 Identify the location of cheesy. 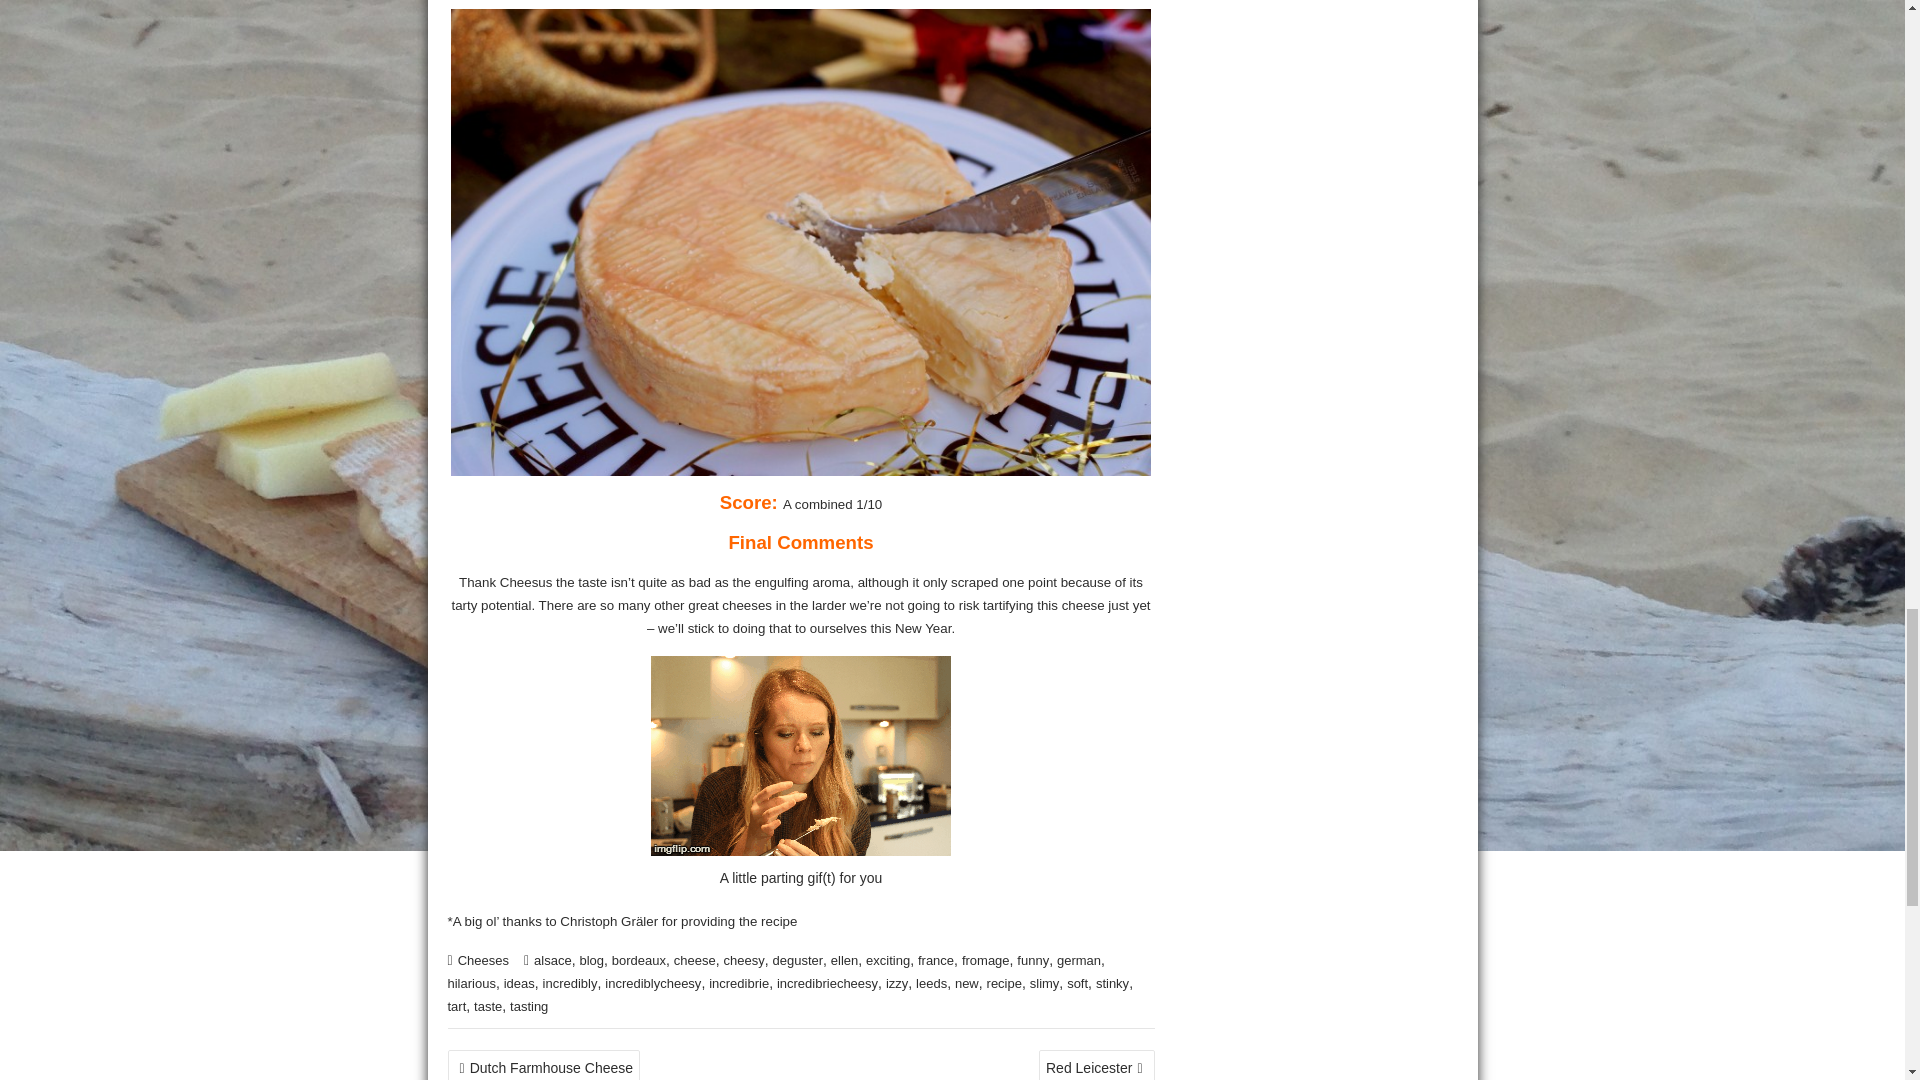
(744, 960).